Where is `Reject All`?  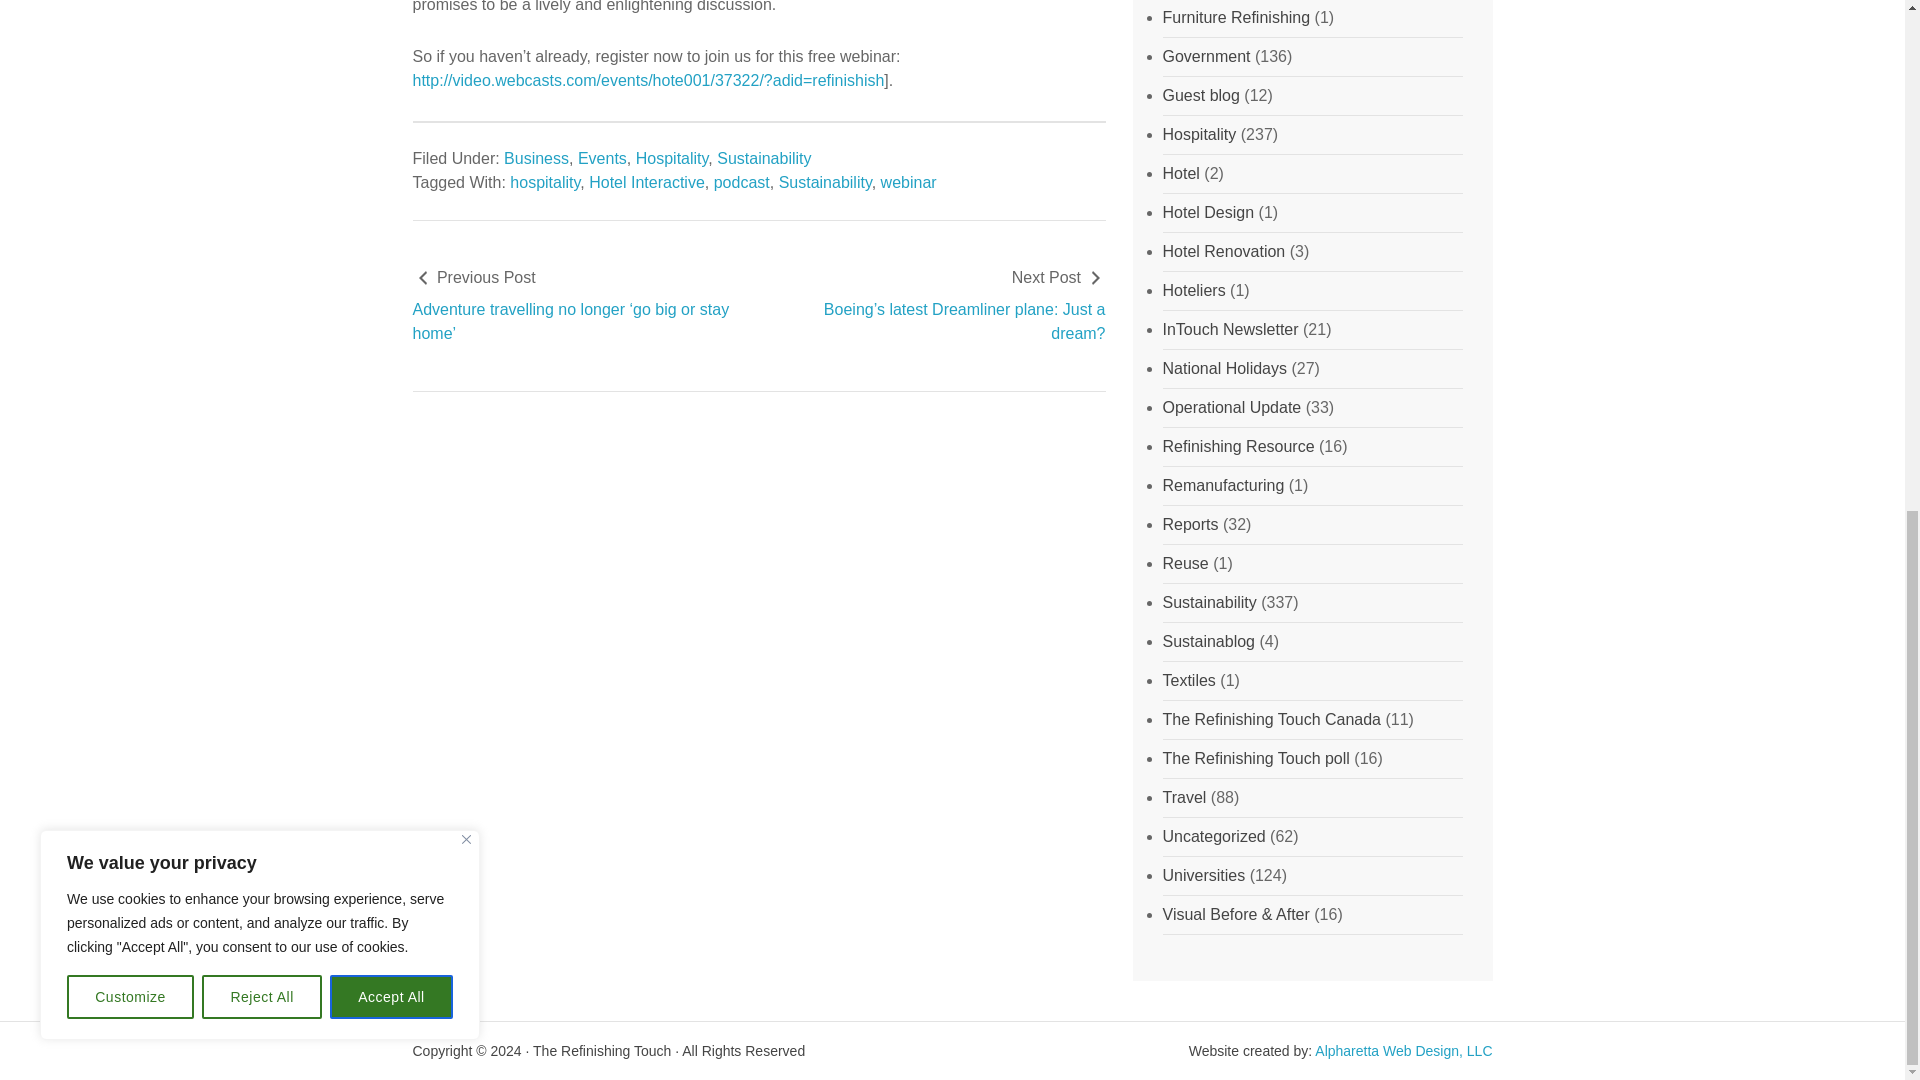
Reject All is located at coordinates (262, 30).